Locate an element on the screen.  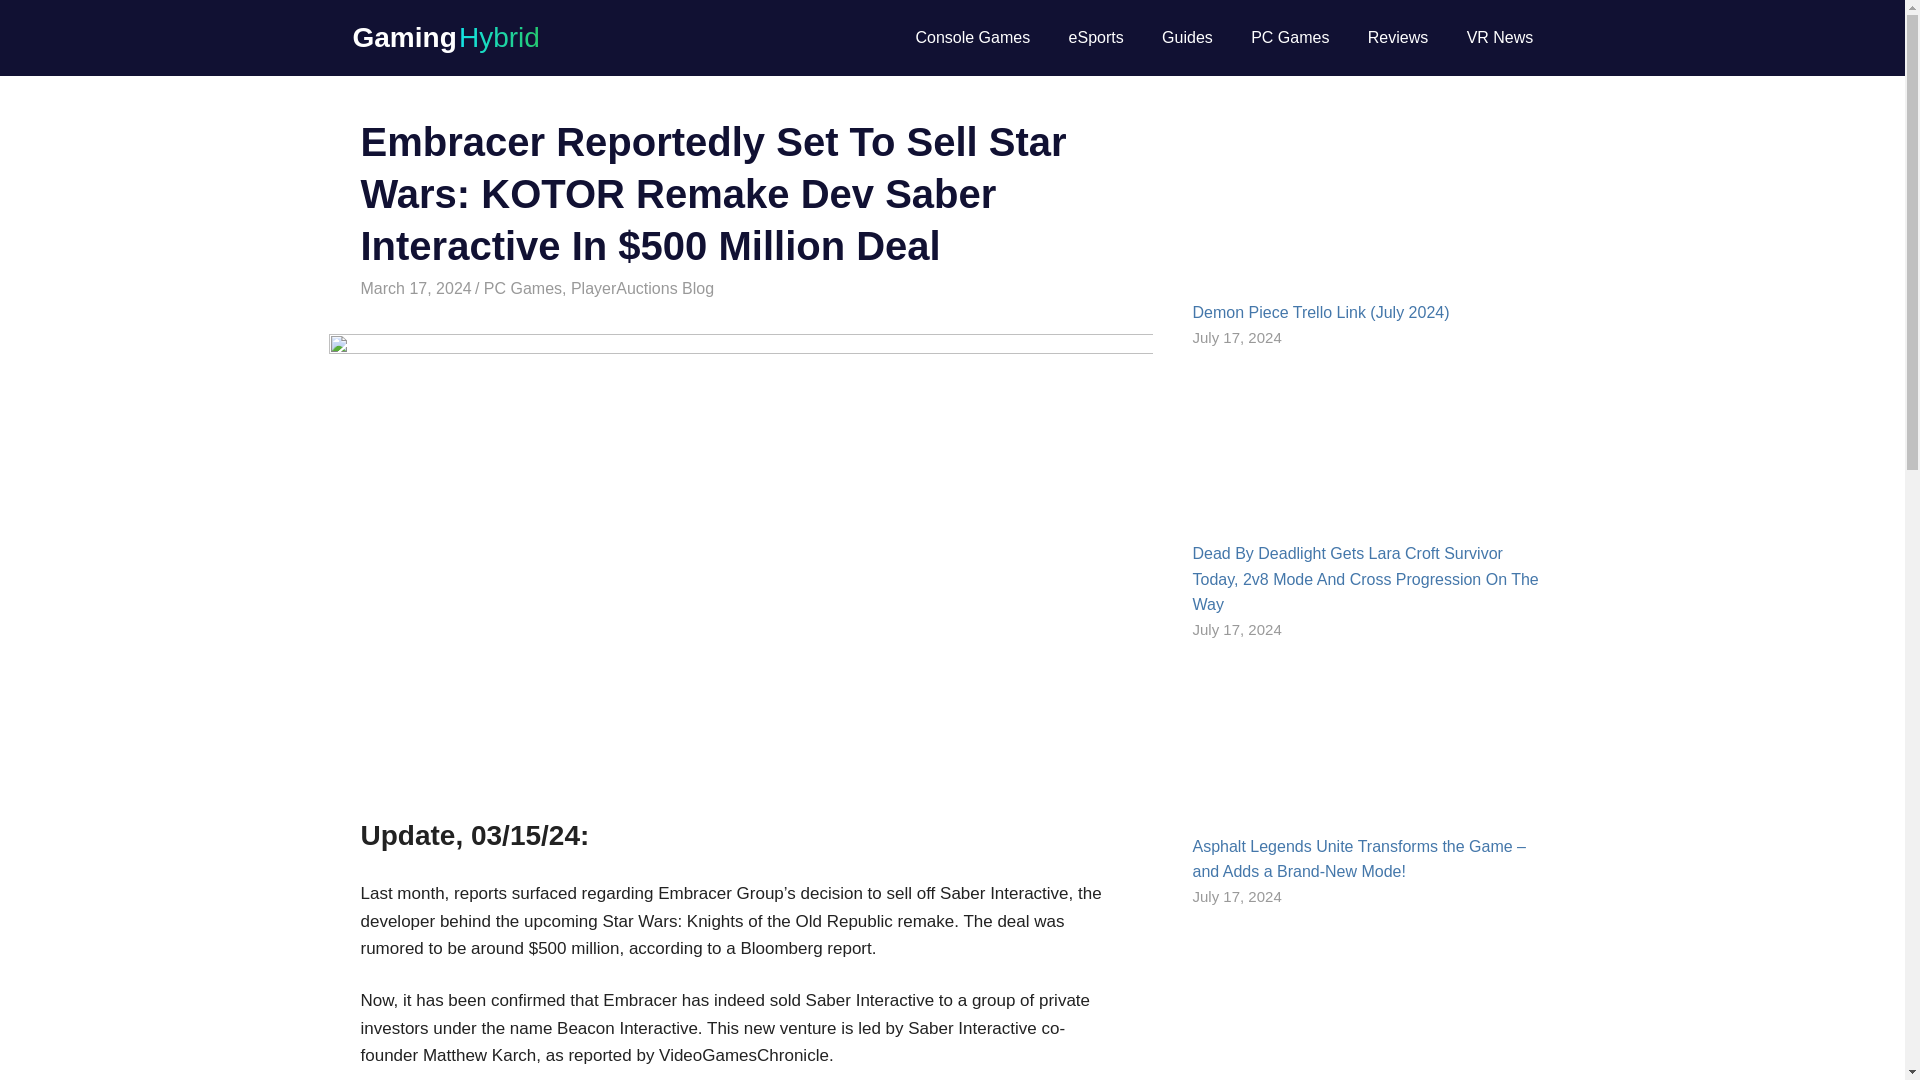
PC Games is located at coordinates (522, 288).